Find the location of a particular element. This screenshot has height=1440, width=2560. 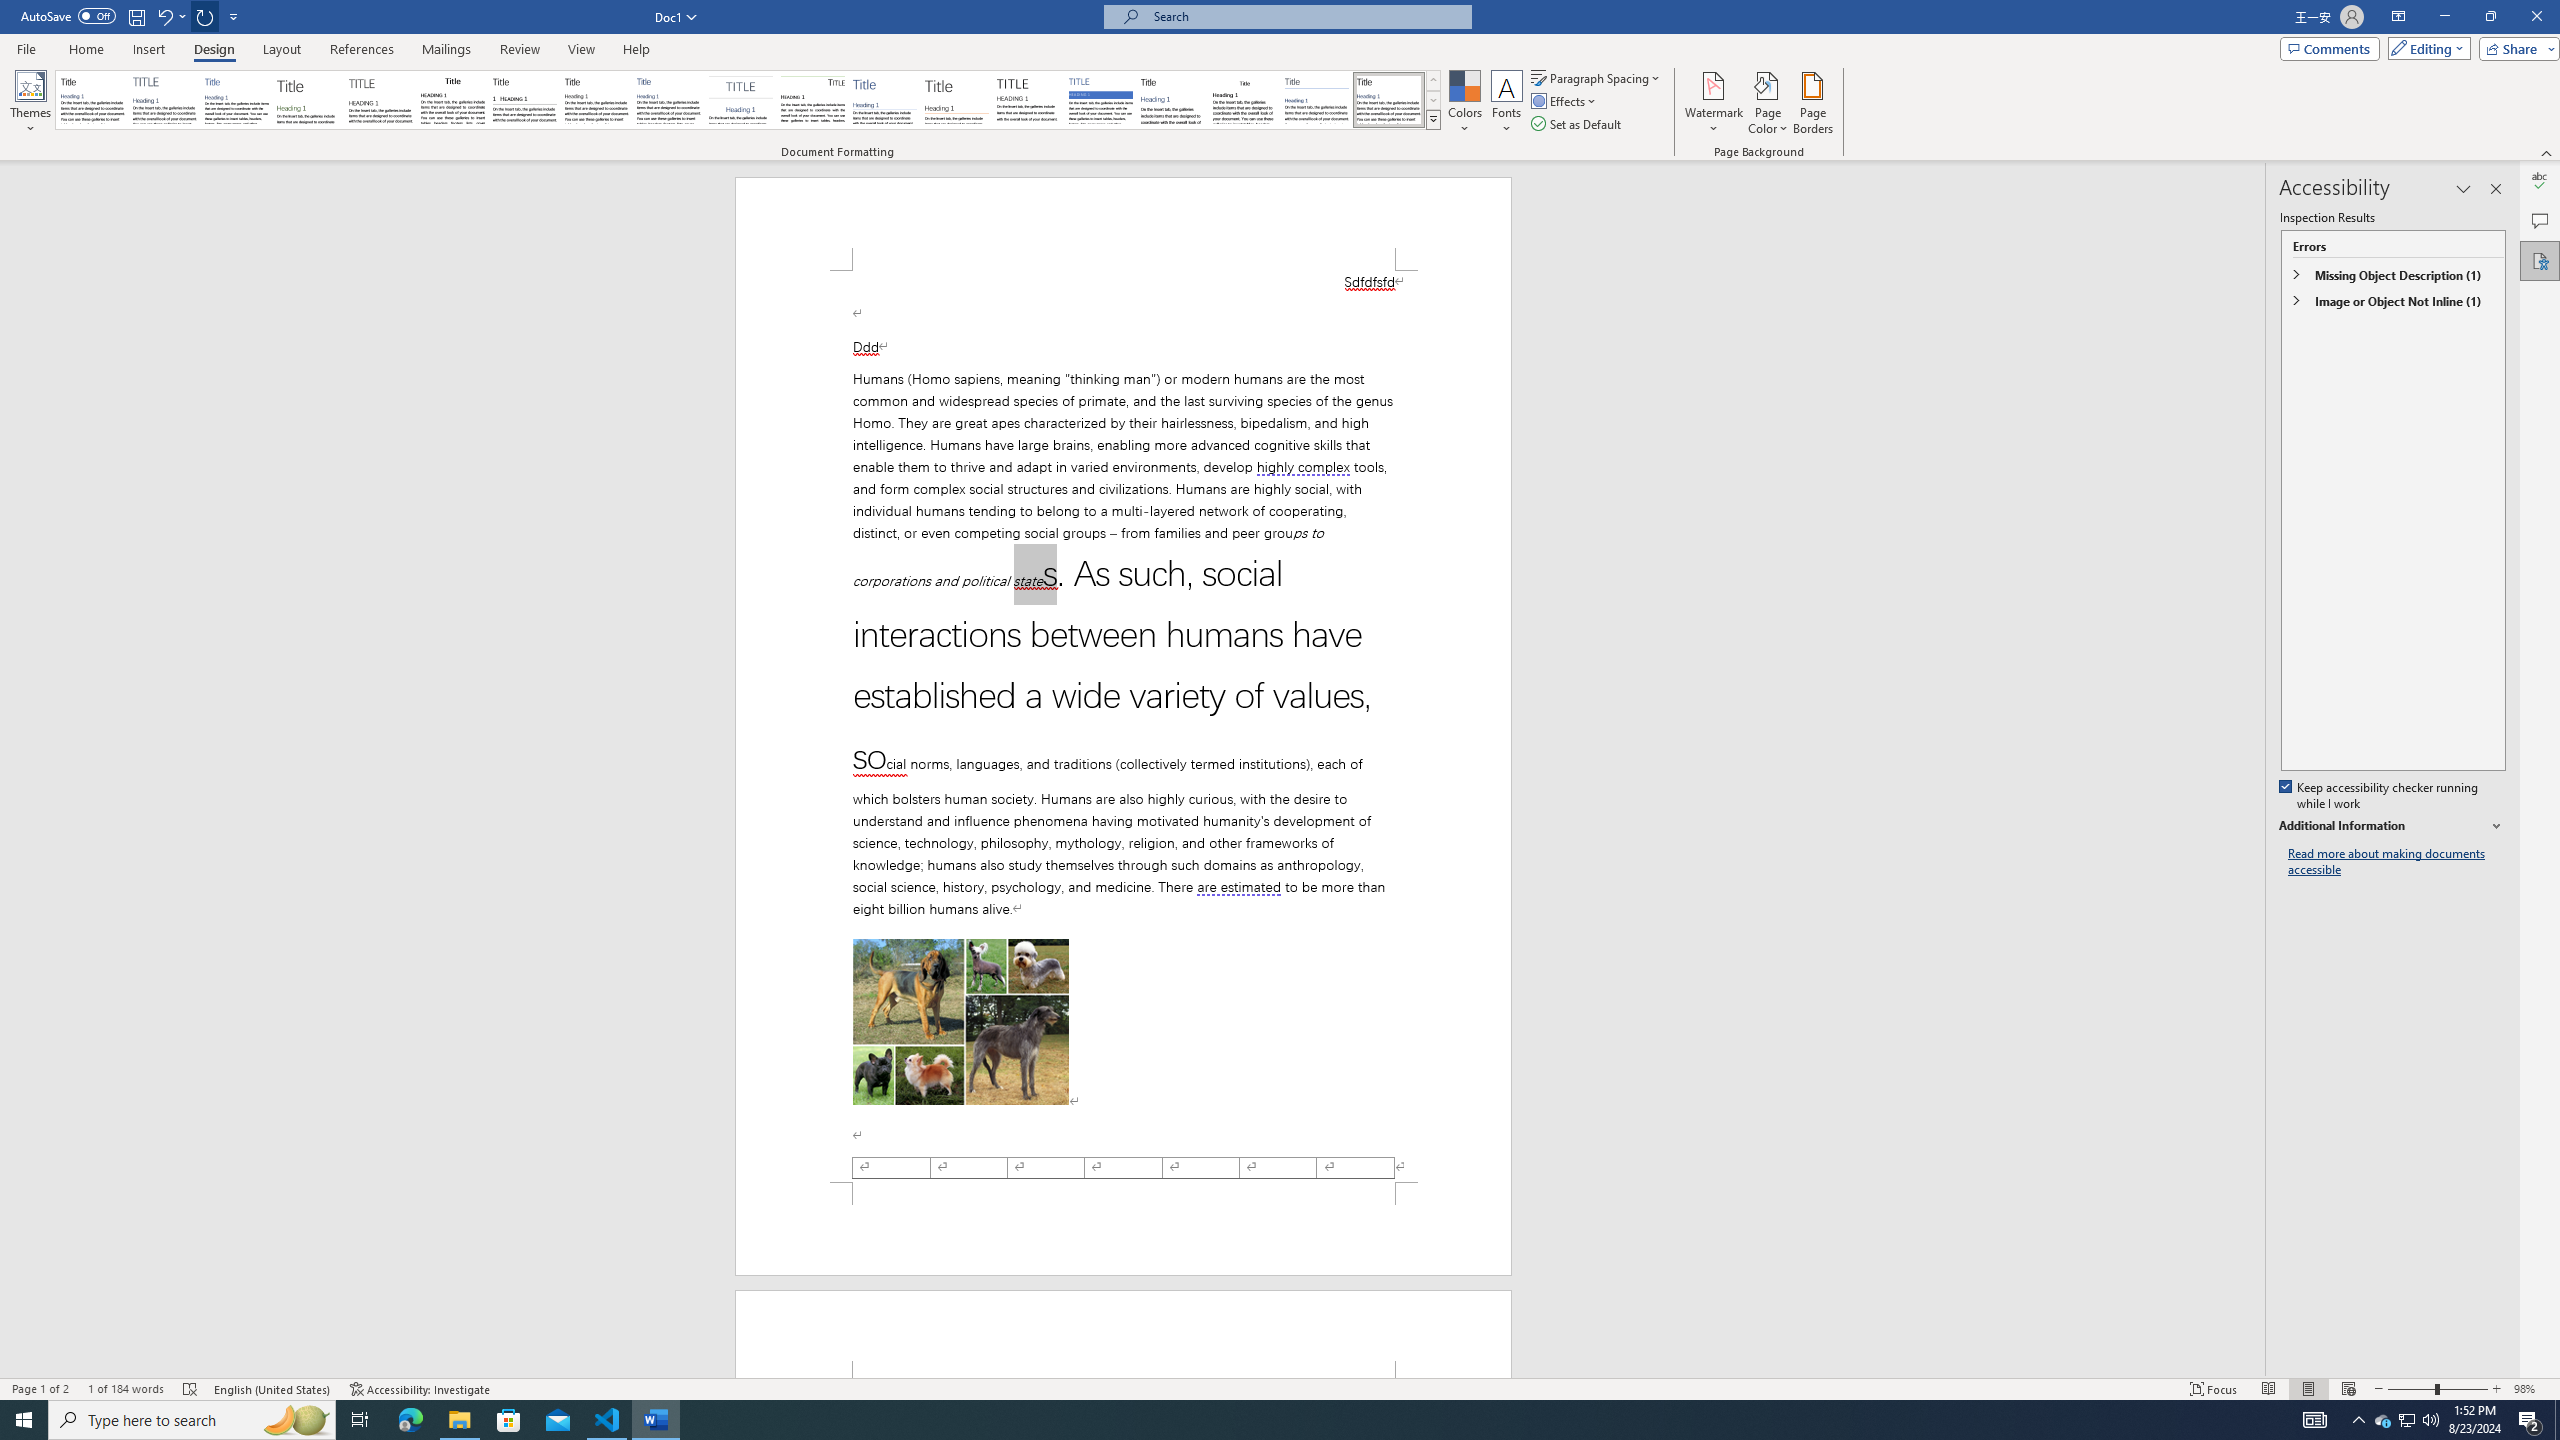

Themes is located at coordinates (30, 103).